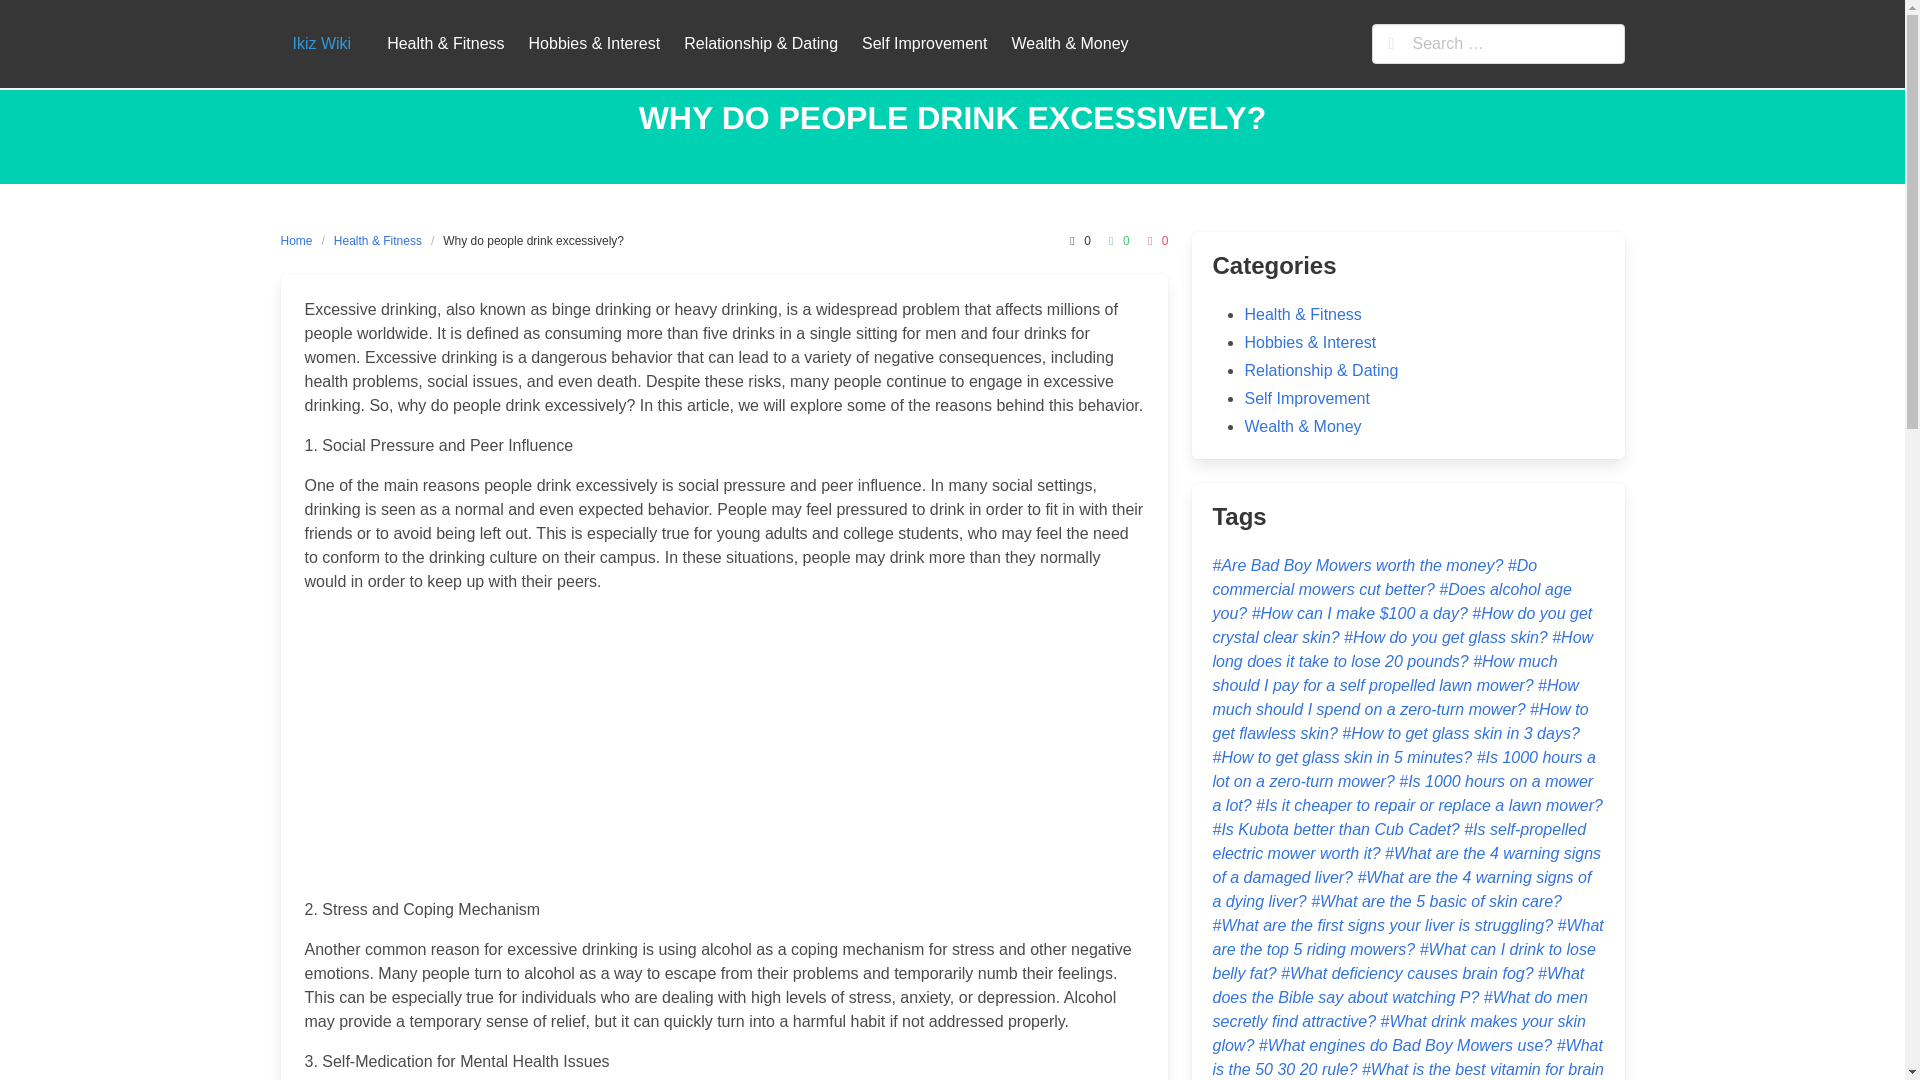 This screenshot has width=1920, height=1080. What do you see at coordinates (321, 44) in the screenshot?
I see `Ikiz Wiki` at bounding box center [321, 44].